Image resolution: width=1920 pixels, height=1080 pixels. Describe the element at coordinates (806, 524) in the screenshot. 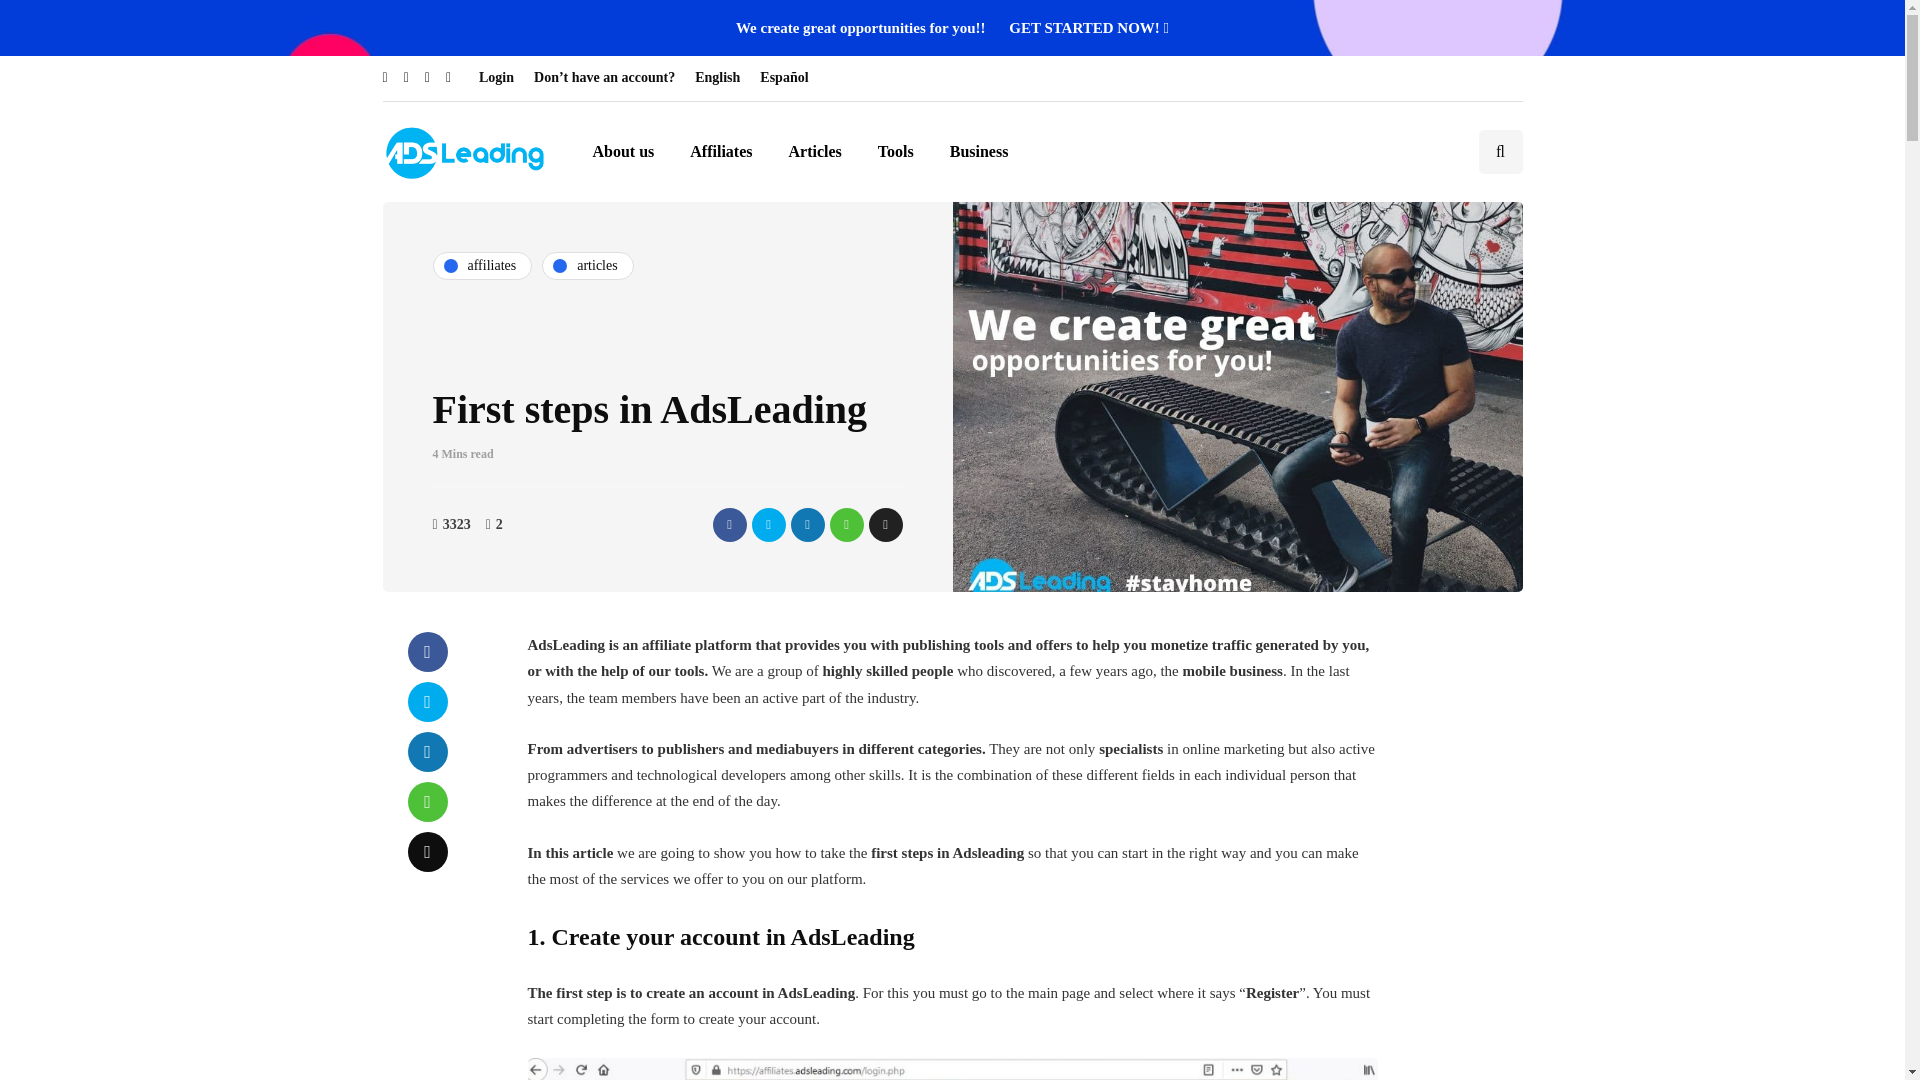

I see `Share with LinkedIn` at that location.